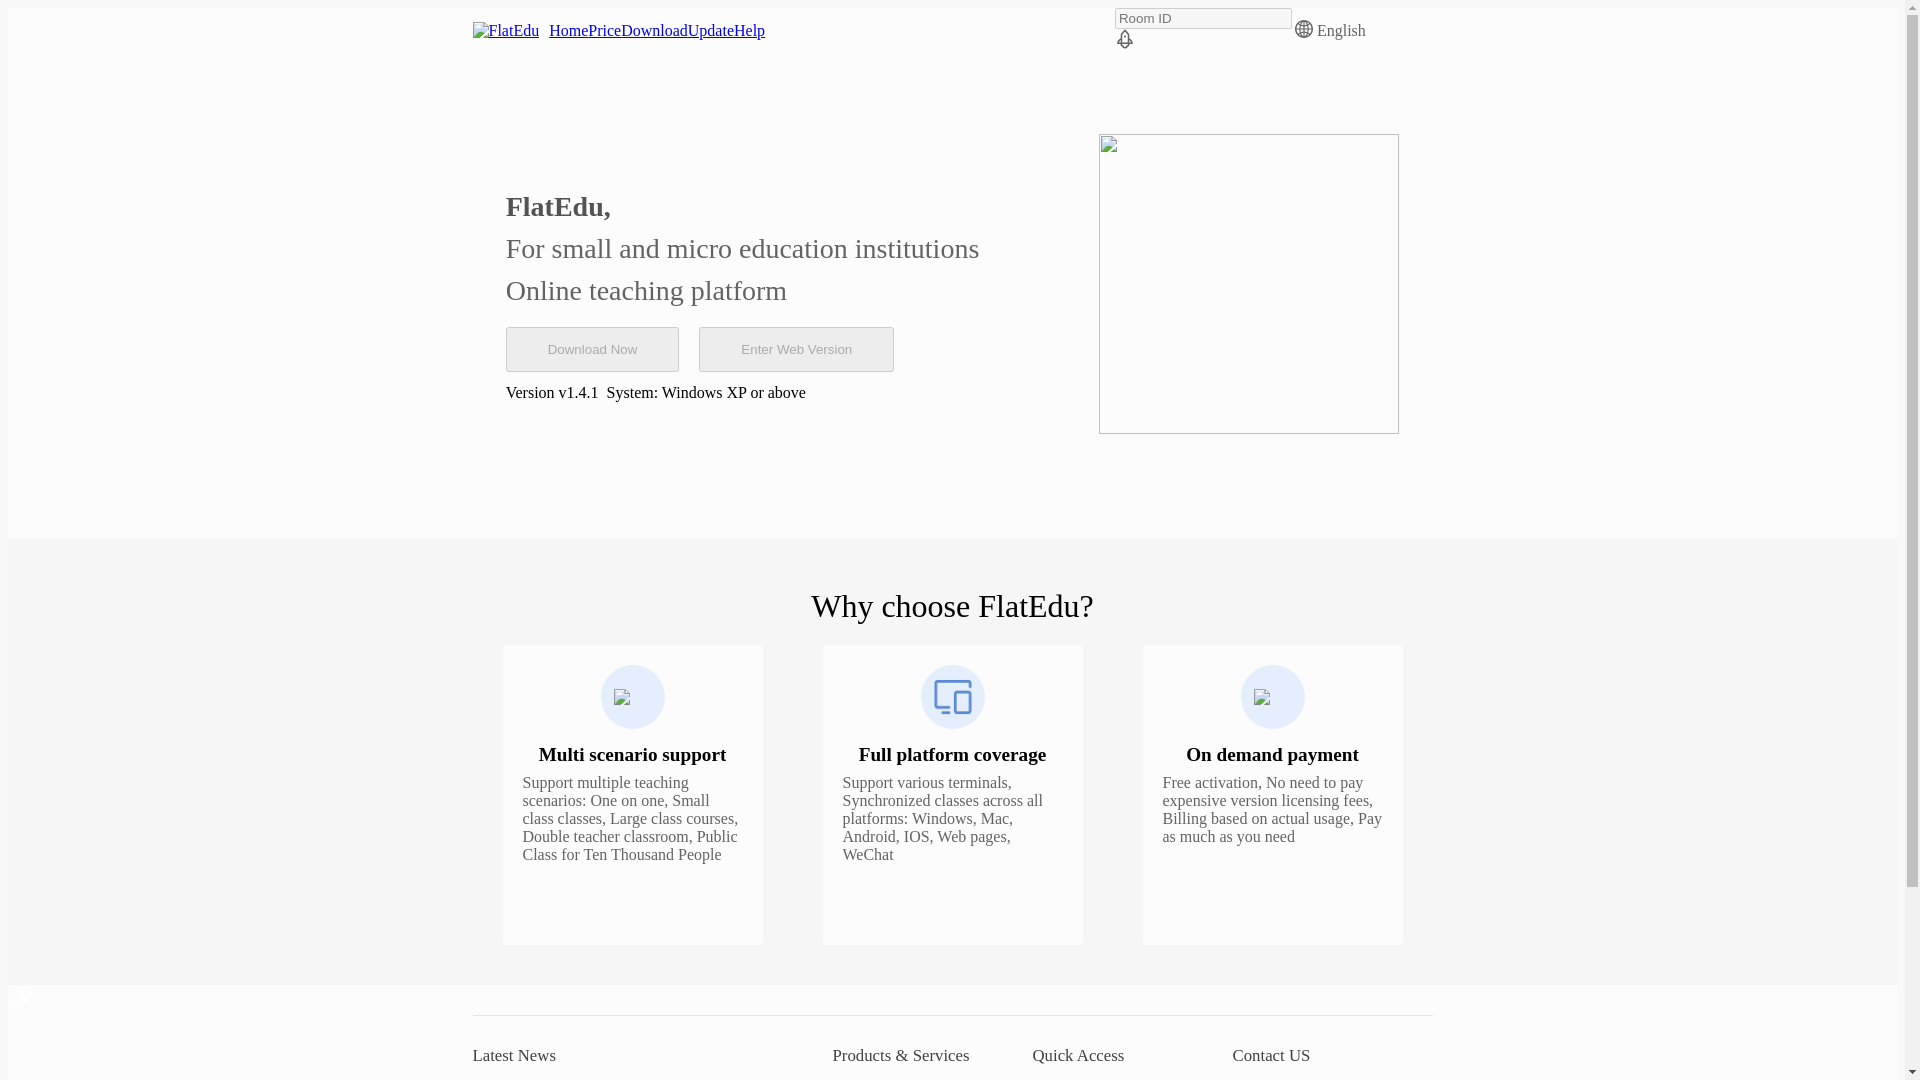 Image resolution: width=1920 pixels, height=1080 pixels. I want to click on Online Classroom, so click(886, 1078).